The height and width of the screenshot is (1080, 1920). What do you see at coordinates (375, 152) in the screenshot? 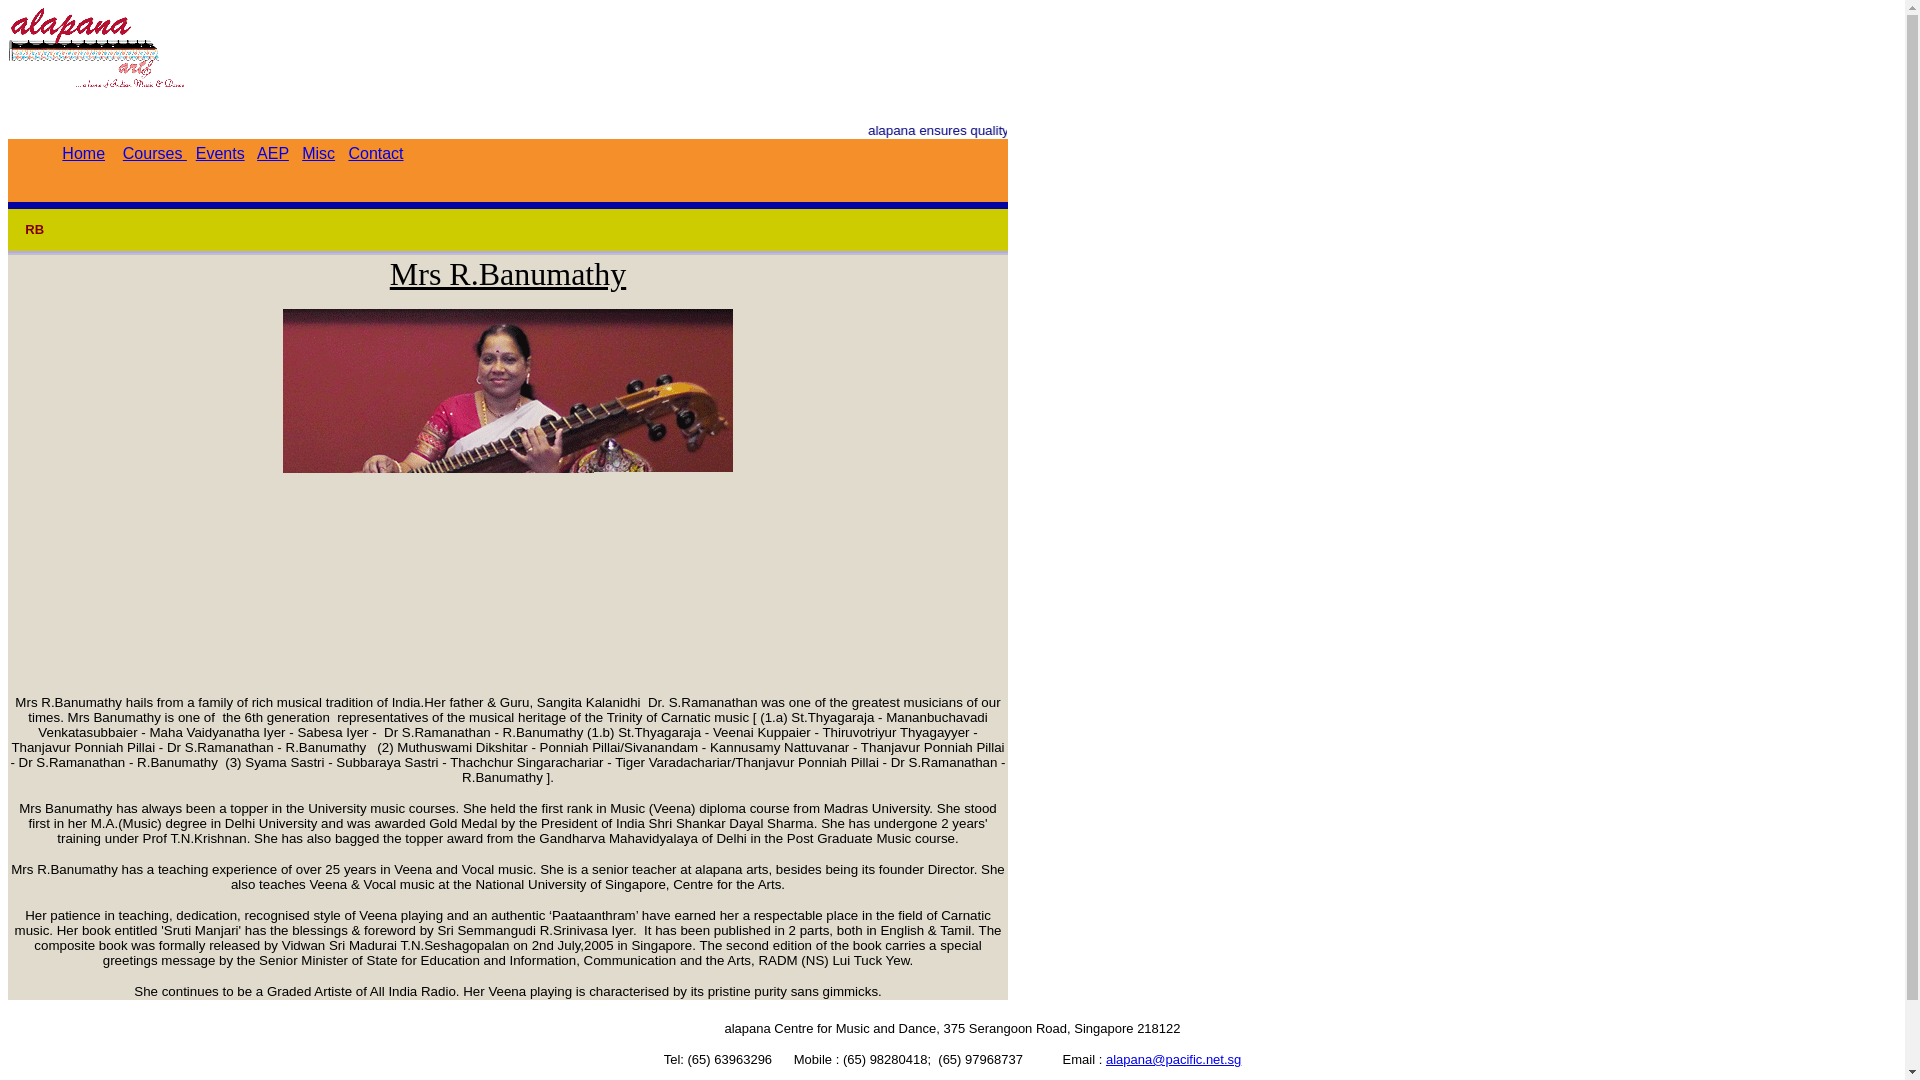
I see `Contact` at bounding box center [375, 152].